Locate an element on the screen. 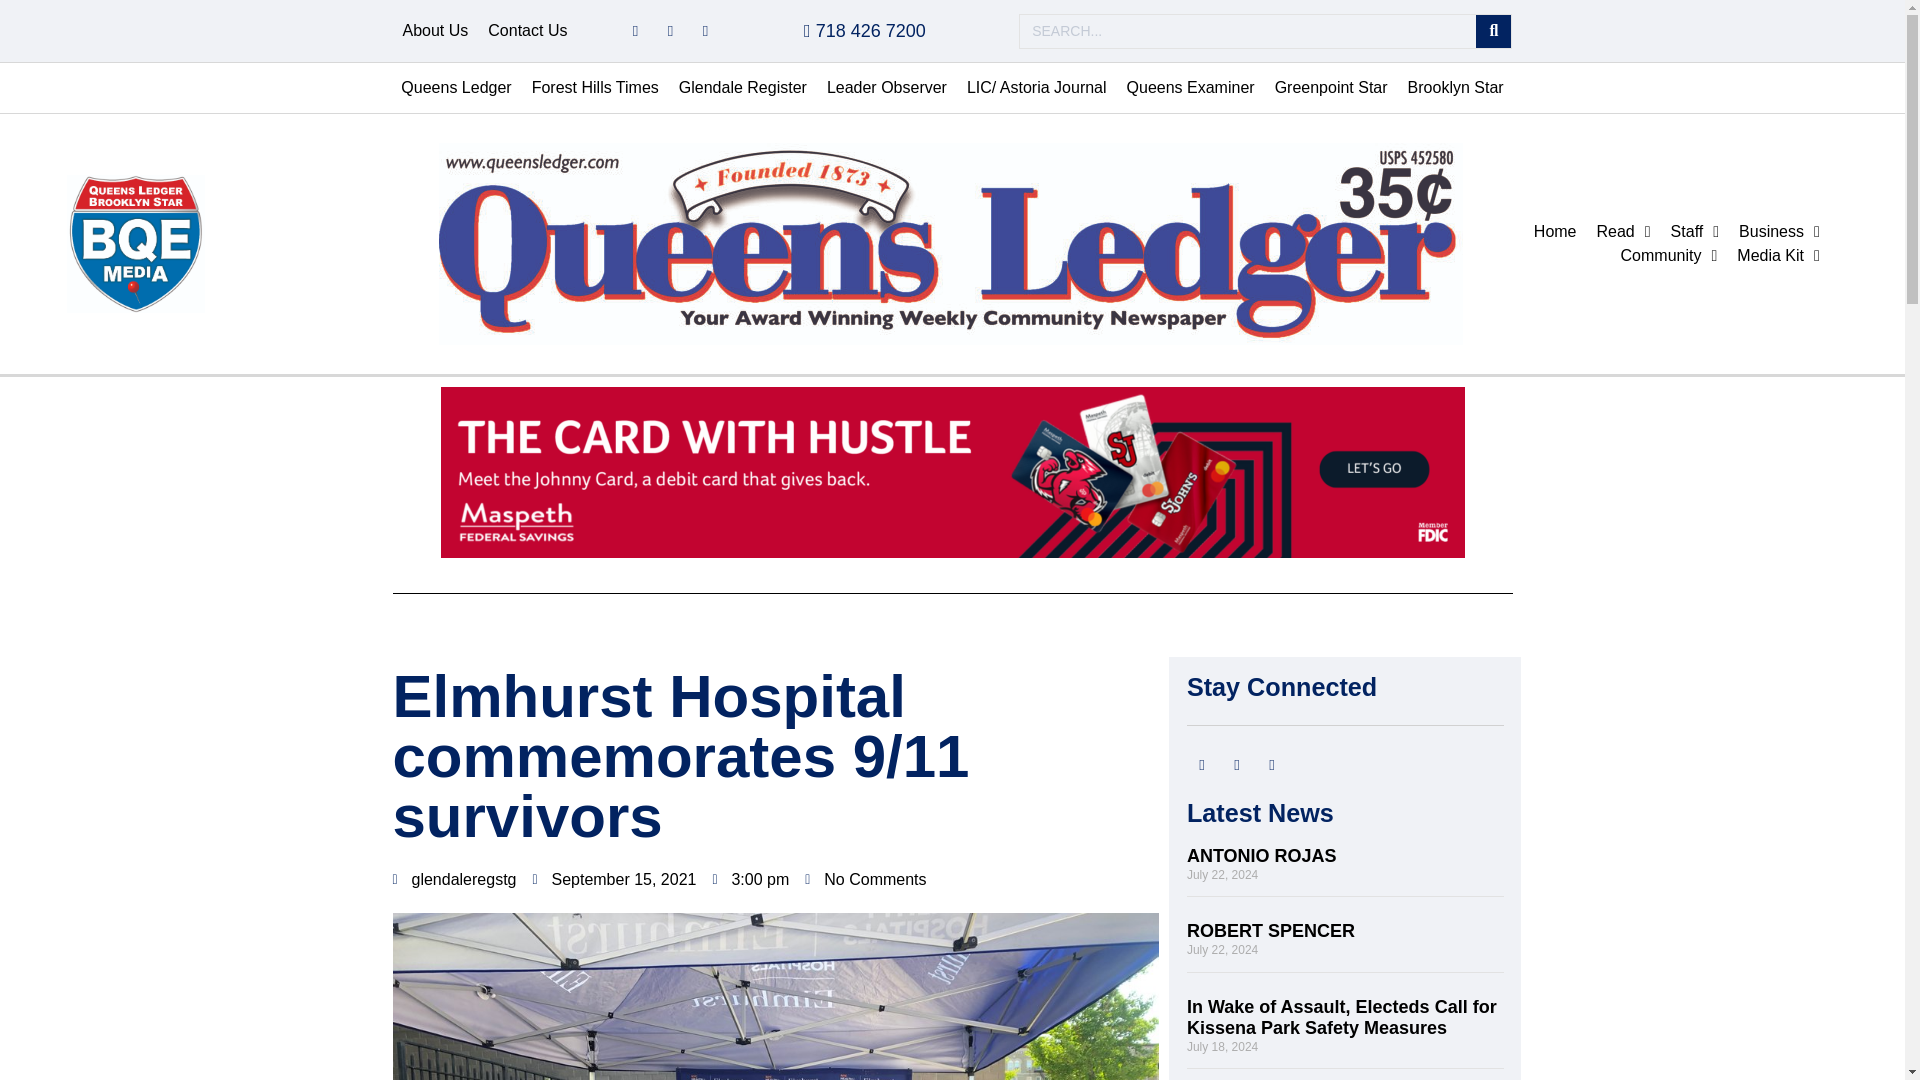 The image size is (1920, 1080). Queens Examiner is located at coordinates (1191, 88).